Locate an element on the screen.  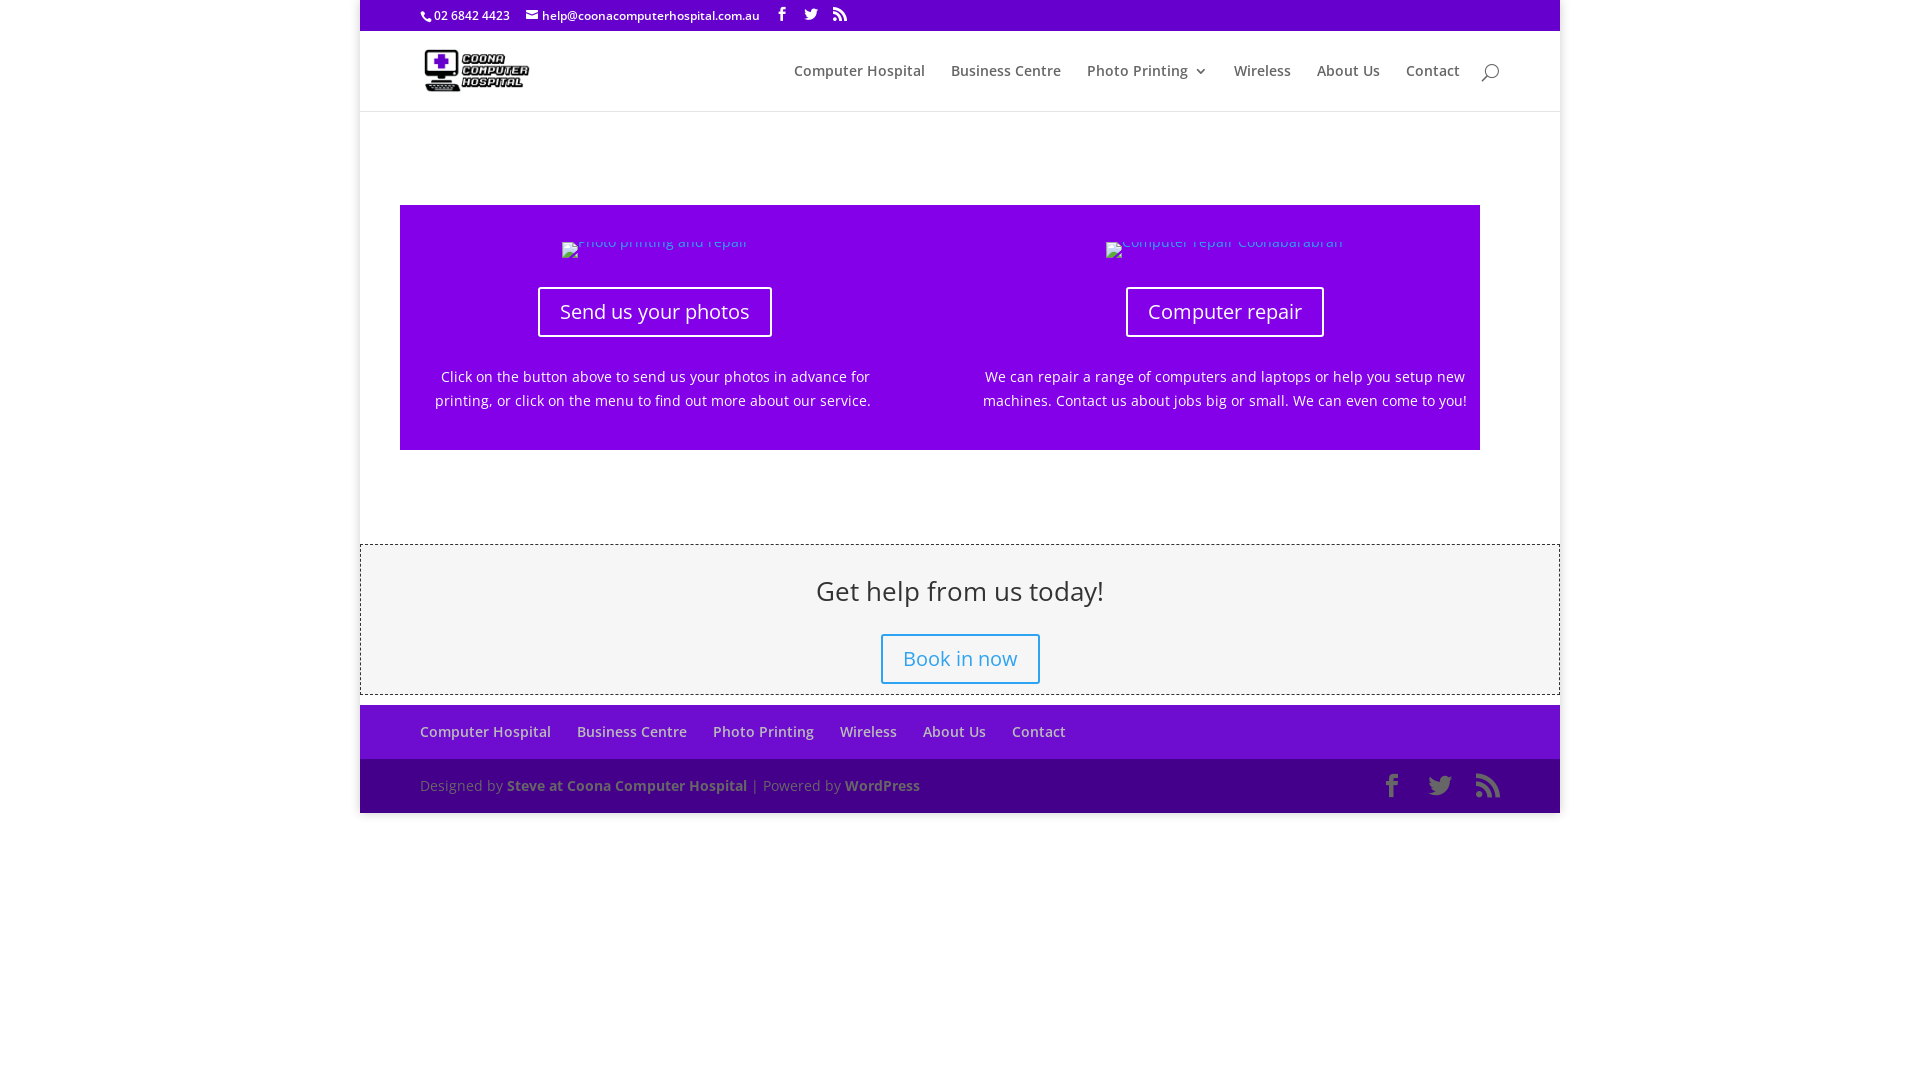
Contact is located at coordinates (1433, 88).